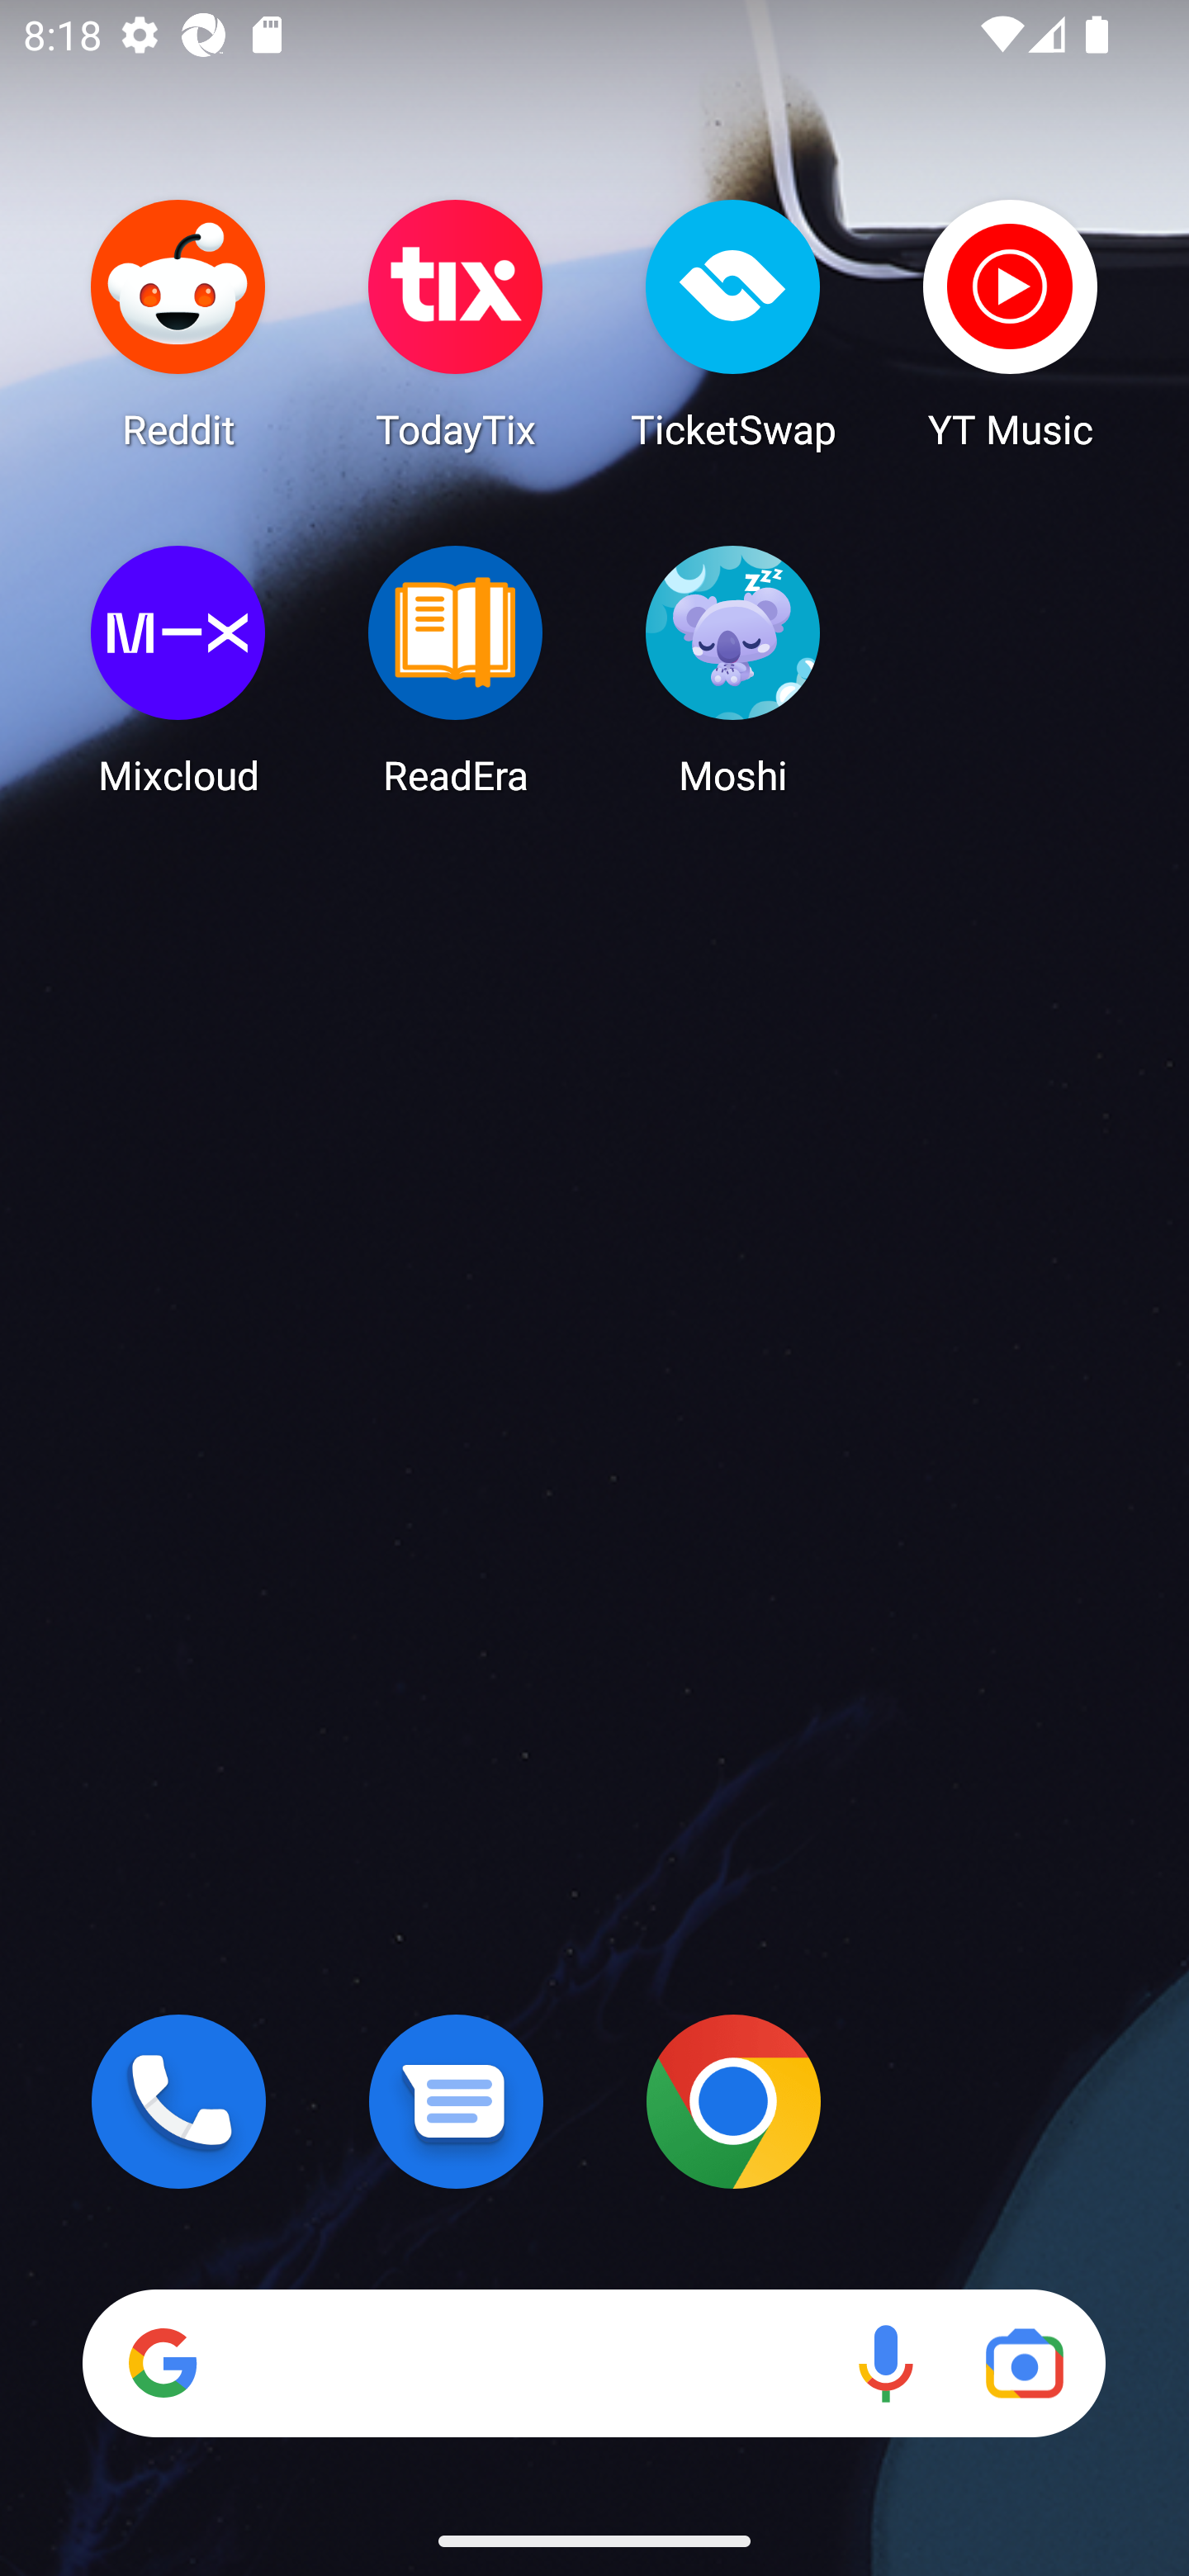 The width and height of the screenshot is (1189, 2576). Describe the element at coordinates (733, 324) in the screenshot. I see `TicketSwap` at that location.